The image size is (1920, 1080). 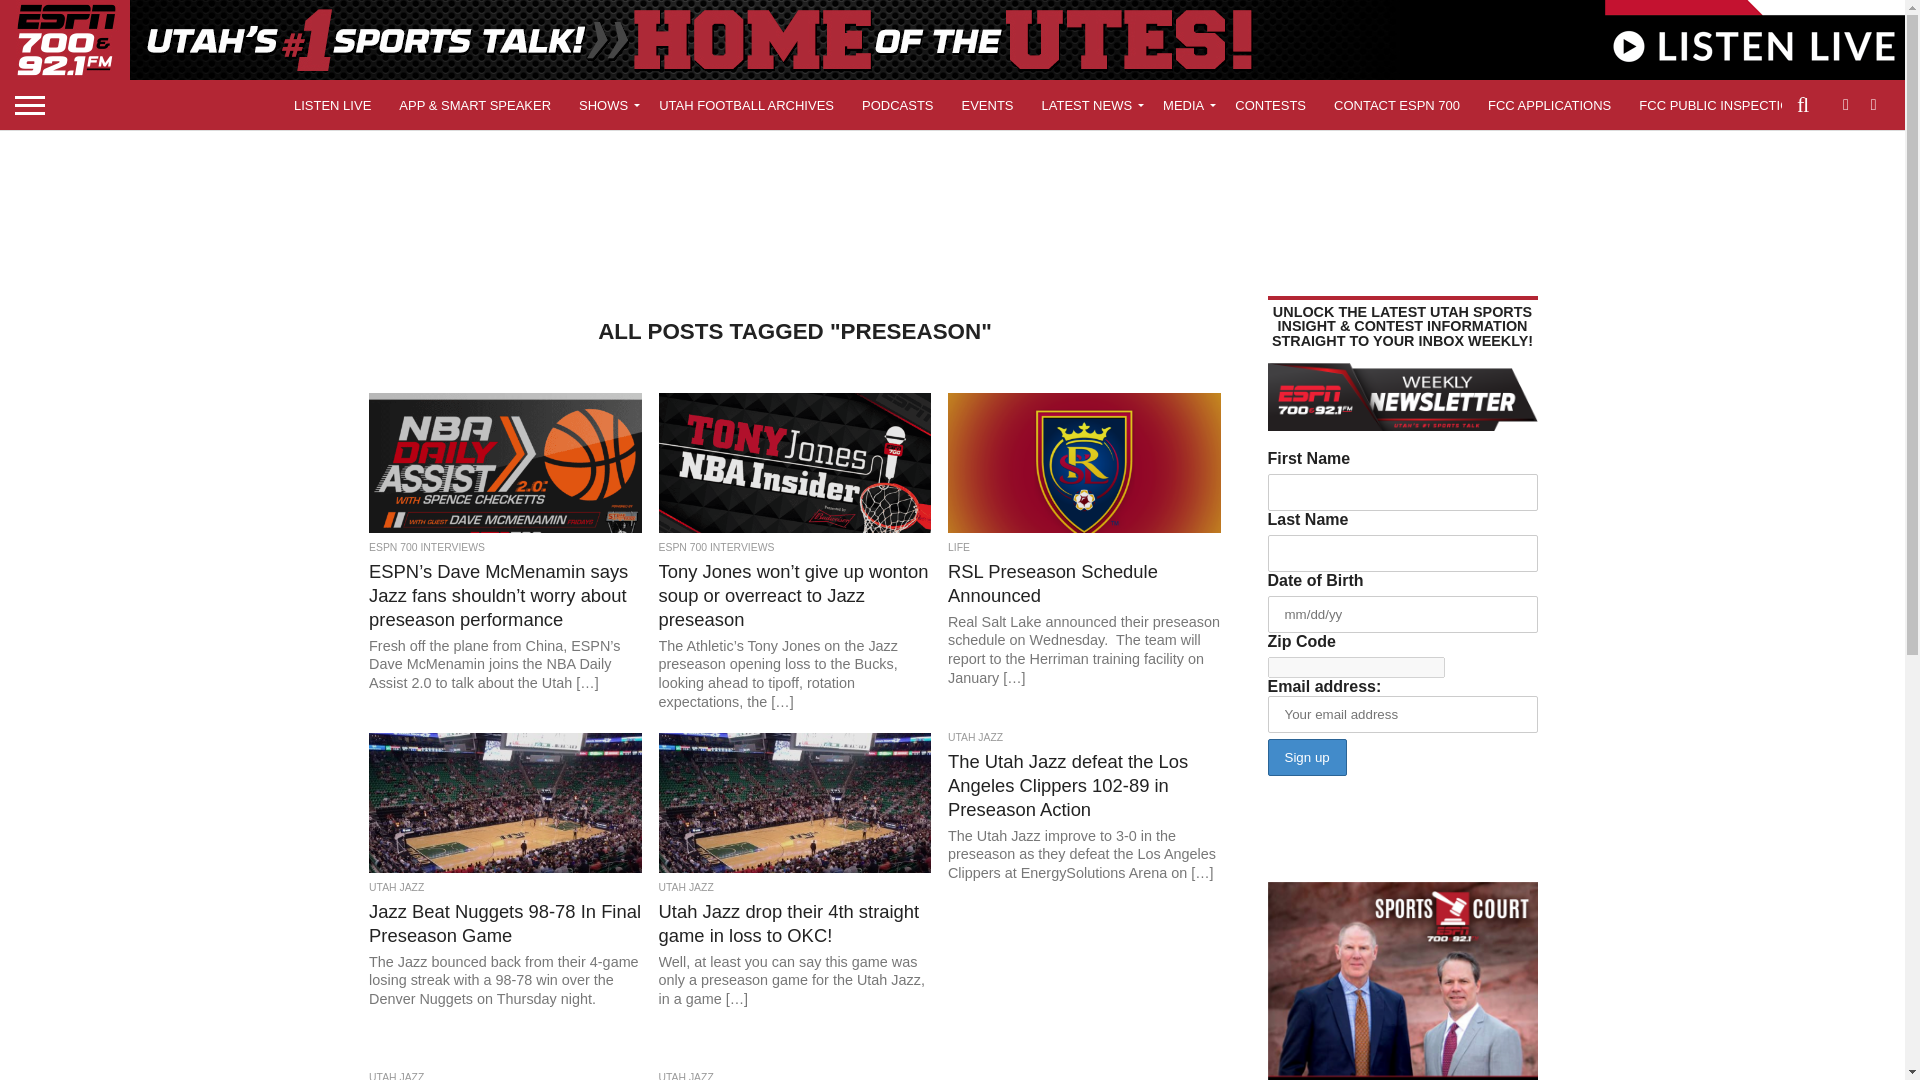 I want to click on LISTEN LIVE, so click(x=332, y=104).